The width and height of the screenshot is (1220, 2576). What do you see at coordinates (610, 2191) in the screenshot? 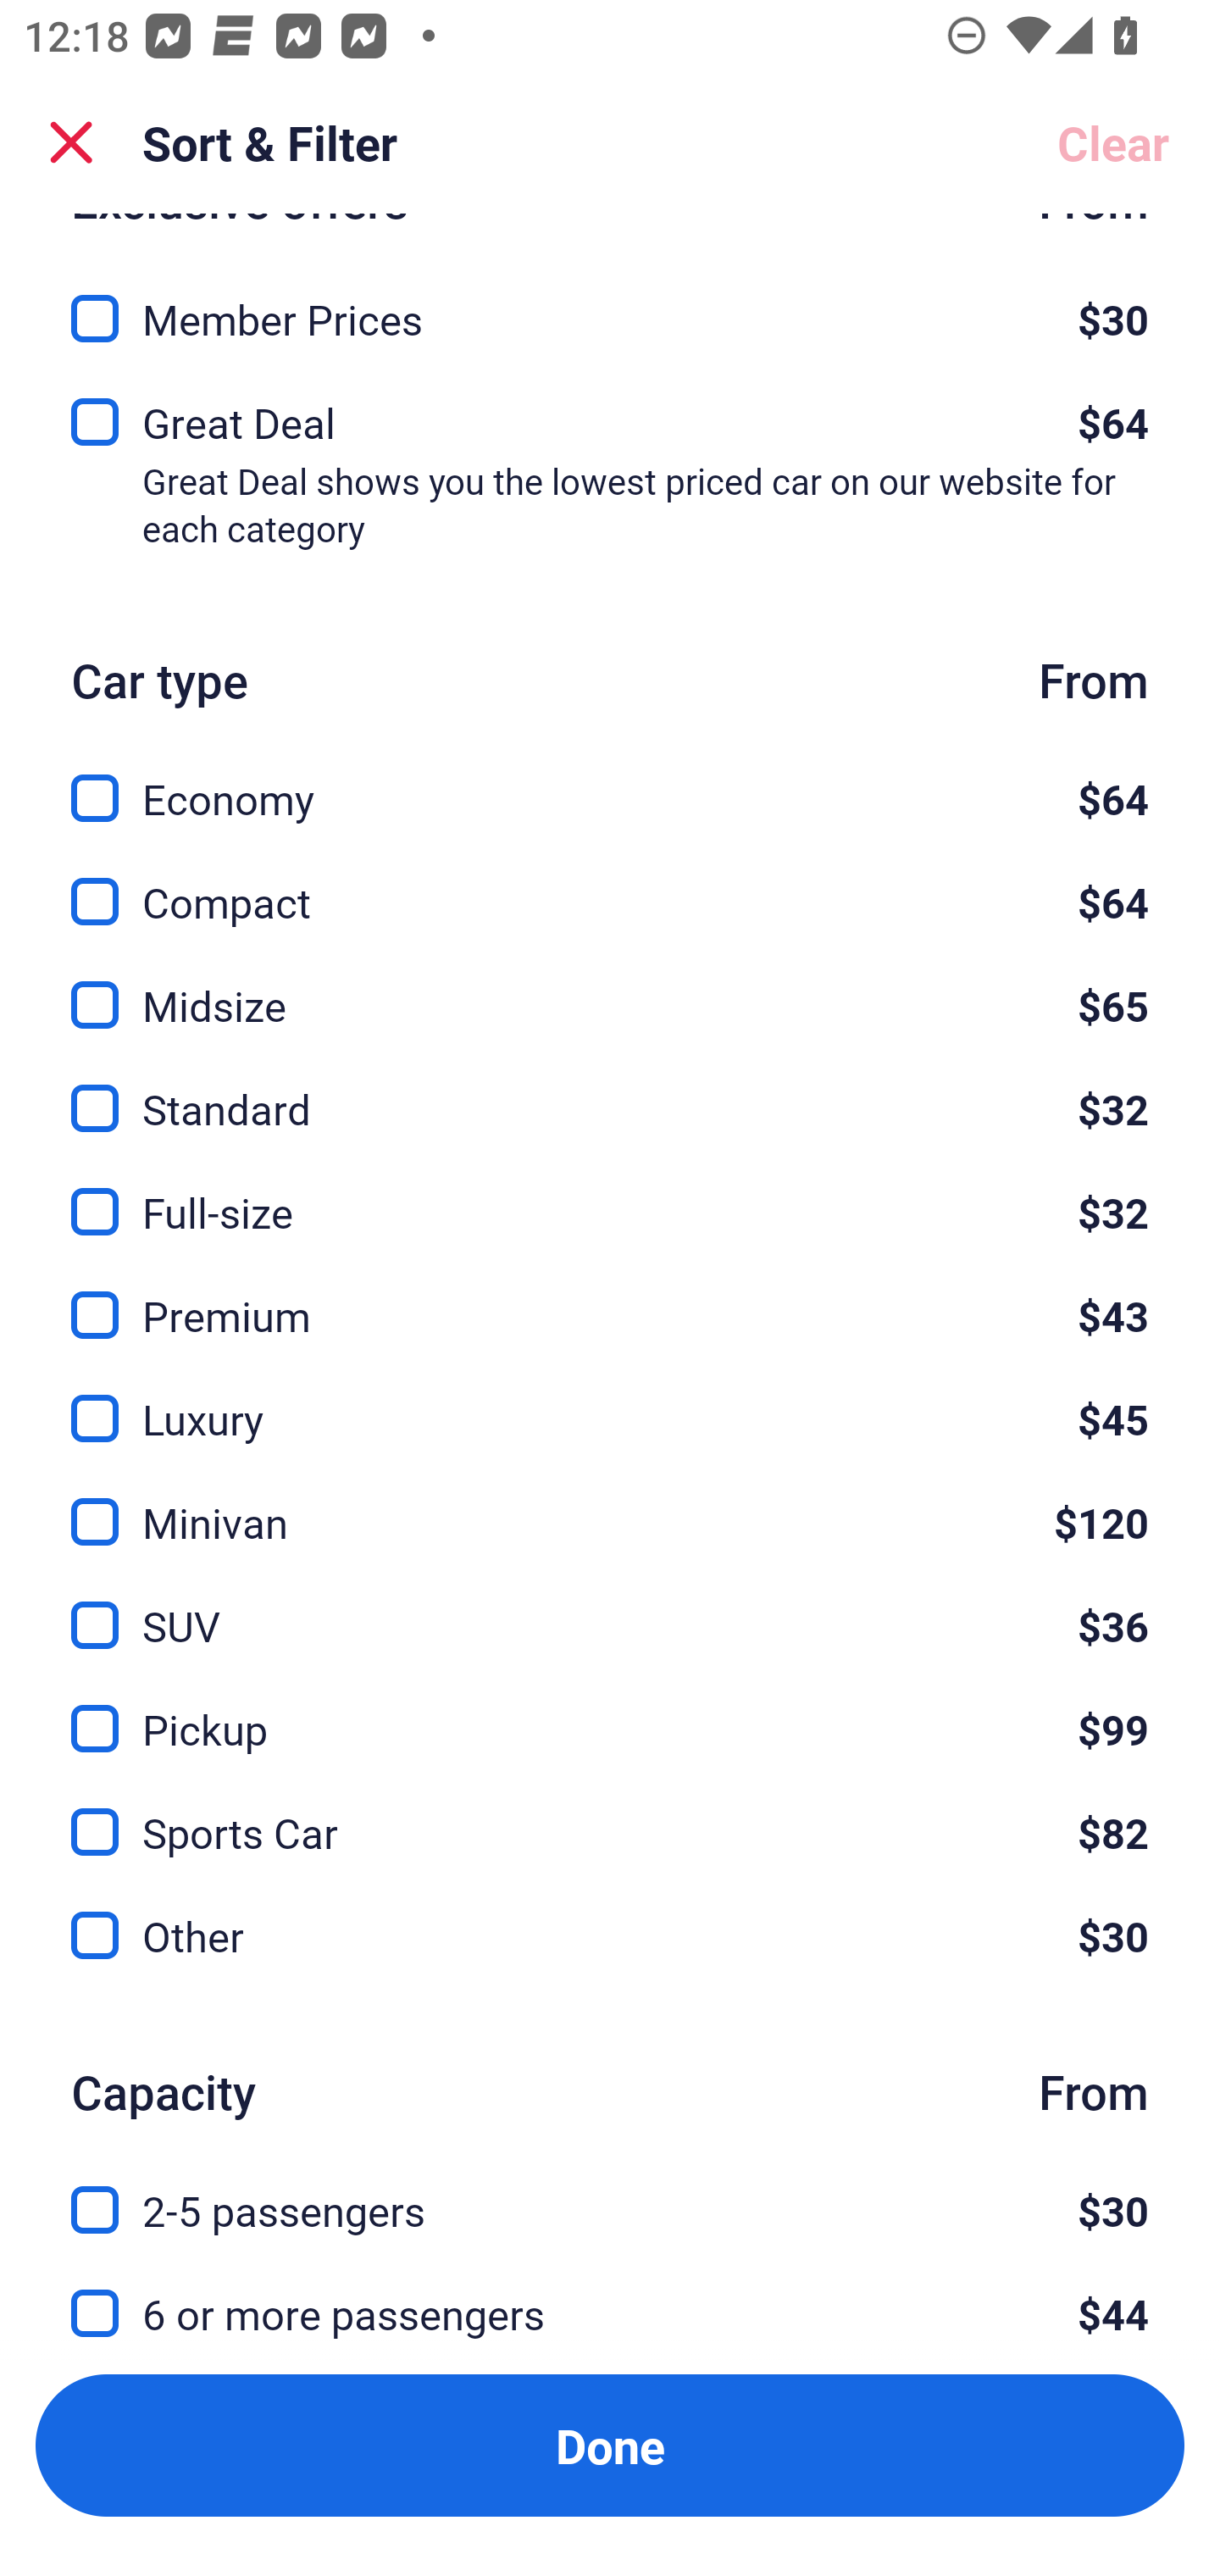
I see `2-5 passengers, $30 2-5 passengers $30` at bounding box center [610, 2191].